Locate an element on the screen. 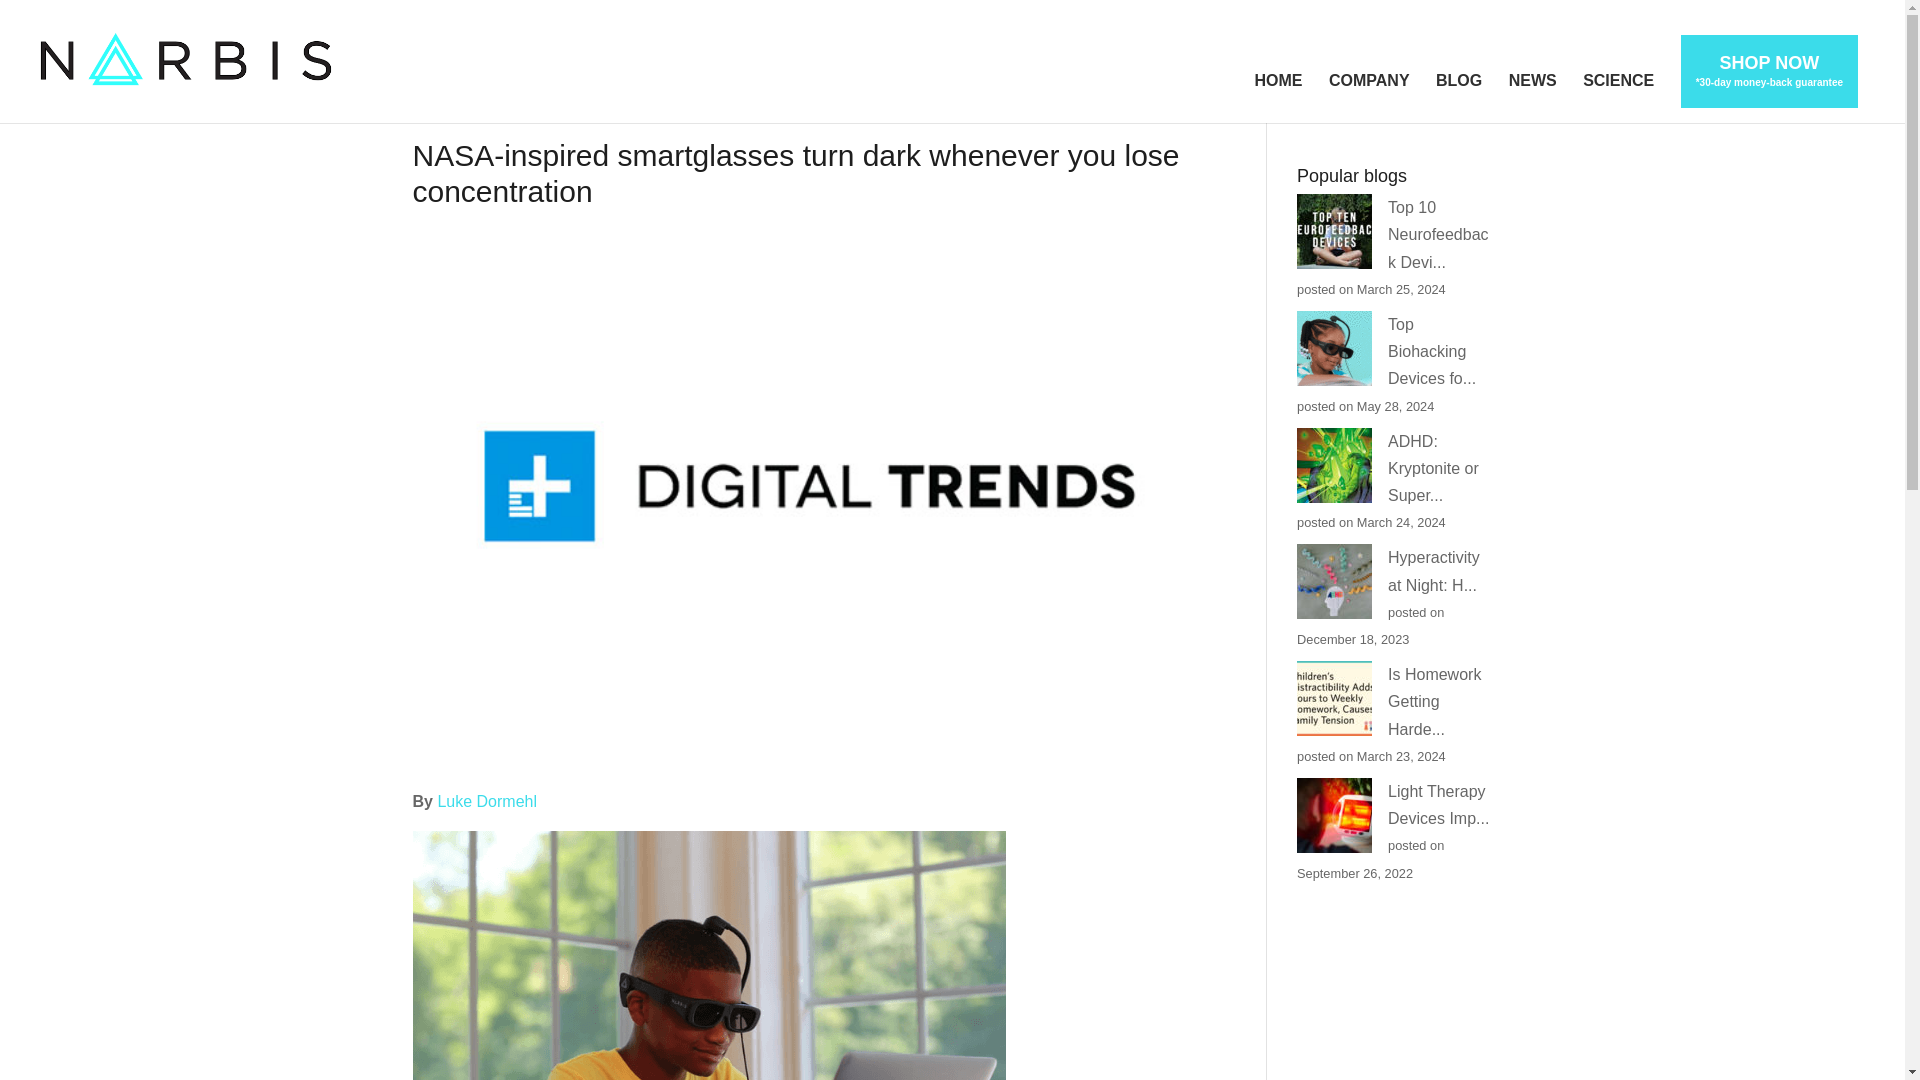 This screenshot has height=1080, width=1920. Is Homework Getting Harde... is located at coordinates (1434, 701).